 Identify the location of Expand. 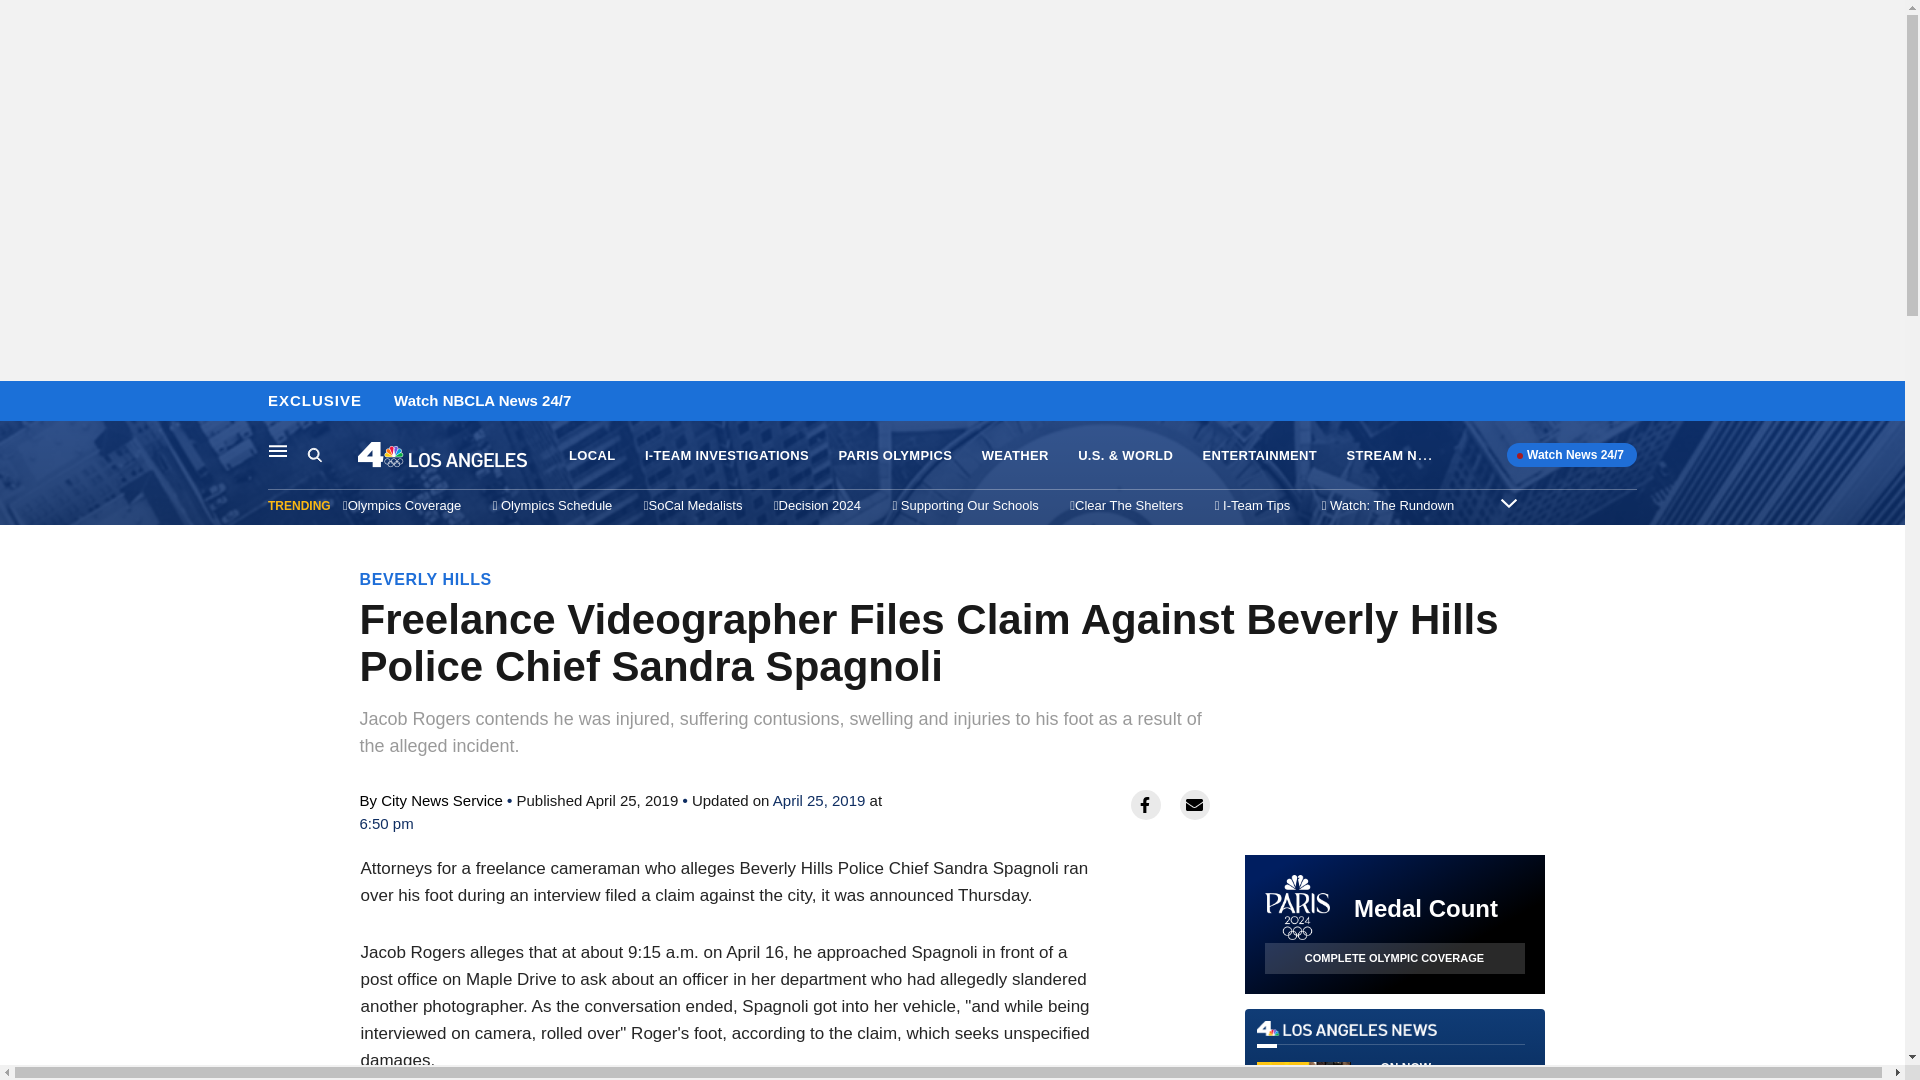
(1508, 502).